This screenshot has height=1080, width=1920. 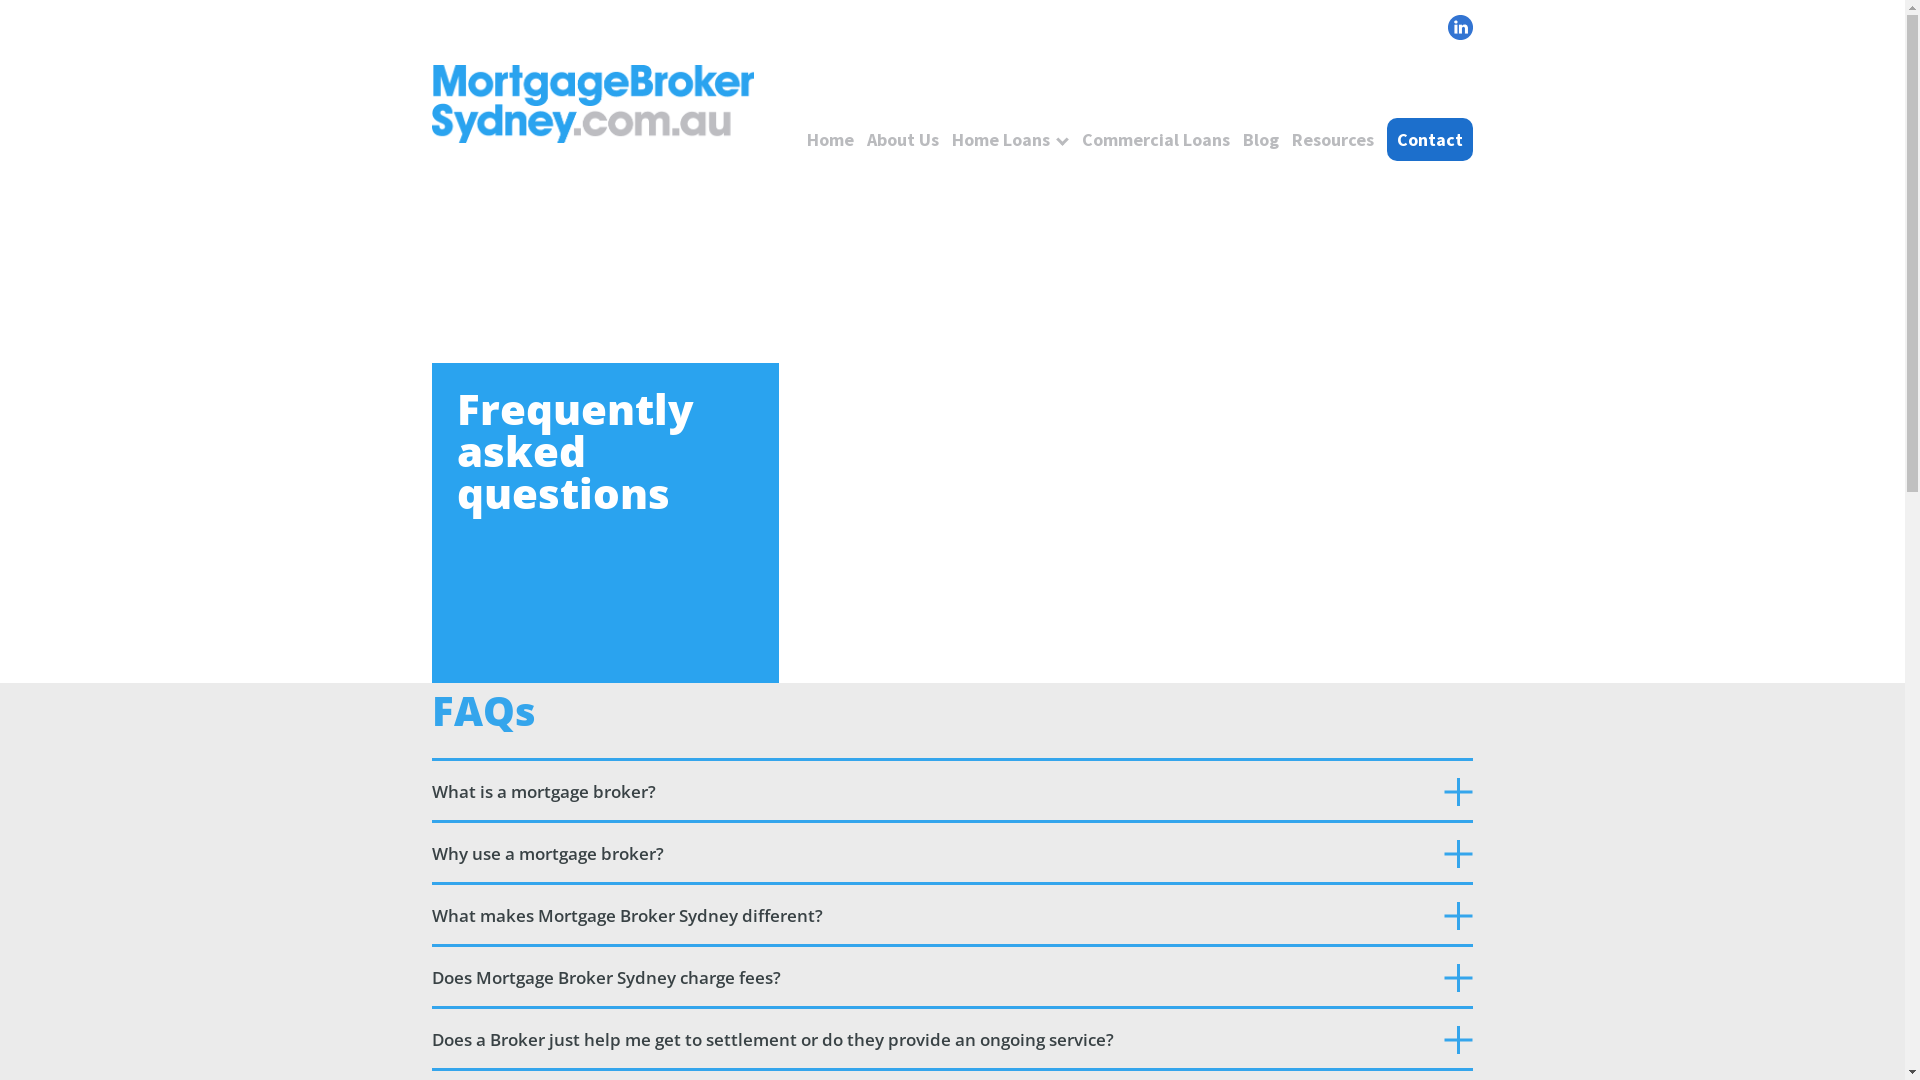 I want to click on Home Loans, so click(x=1001, y=140).